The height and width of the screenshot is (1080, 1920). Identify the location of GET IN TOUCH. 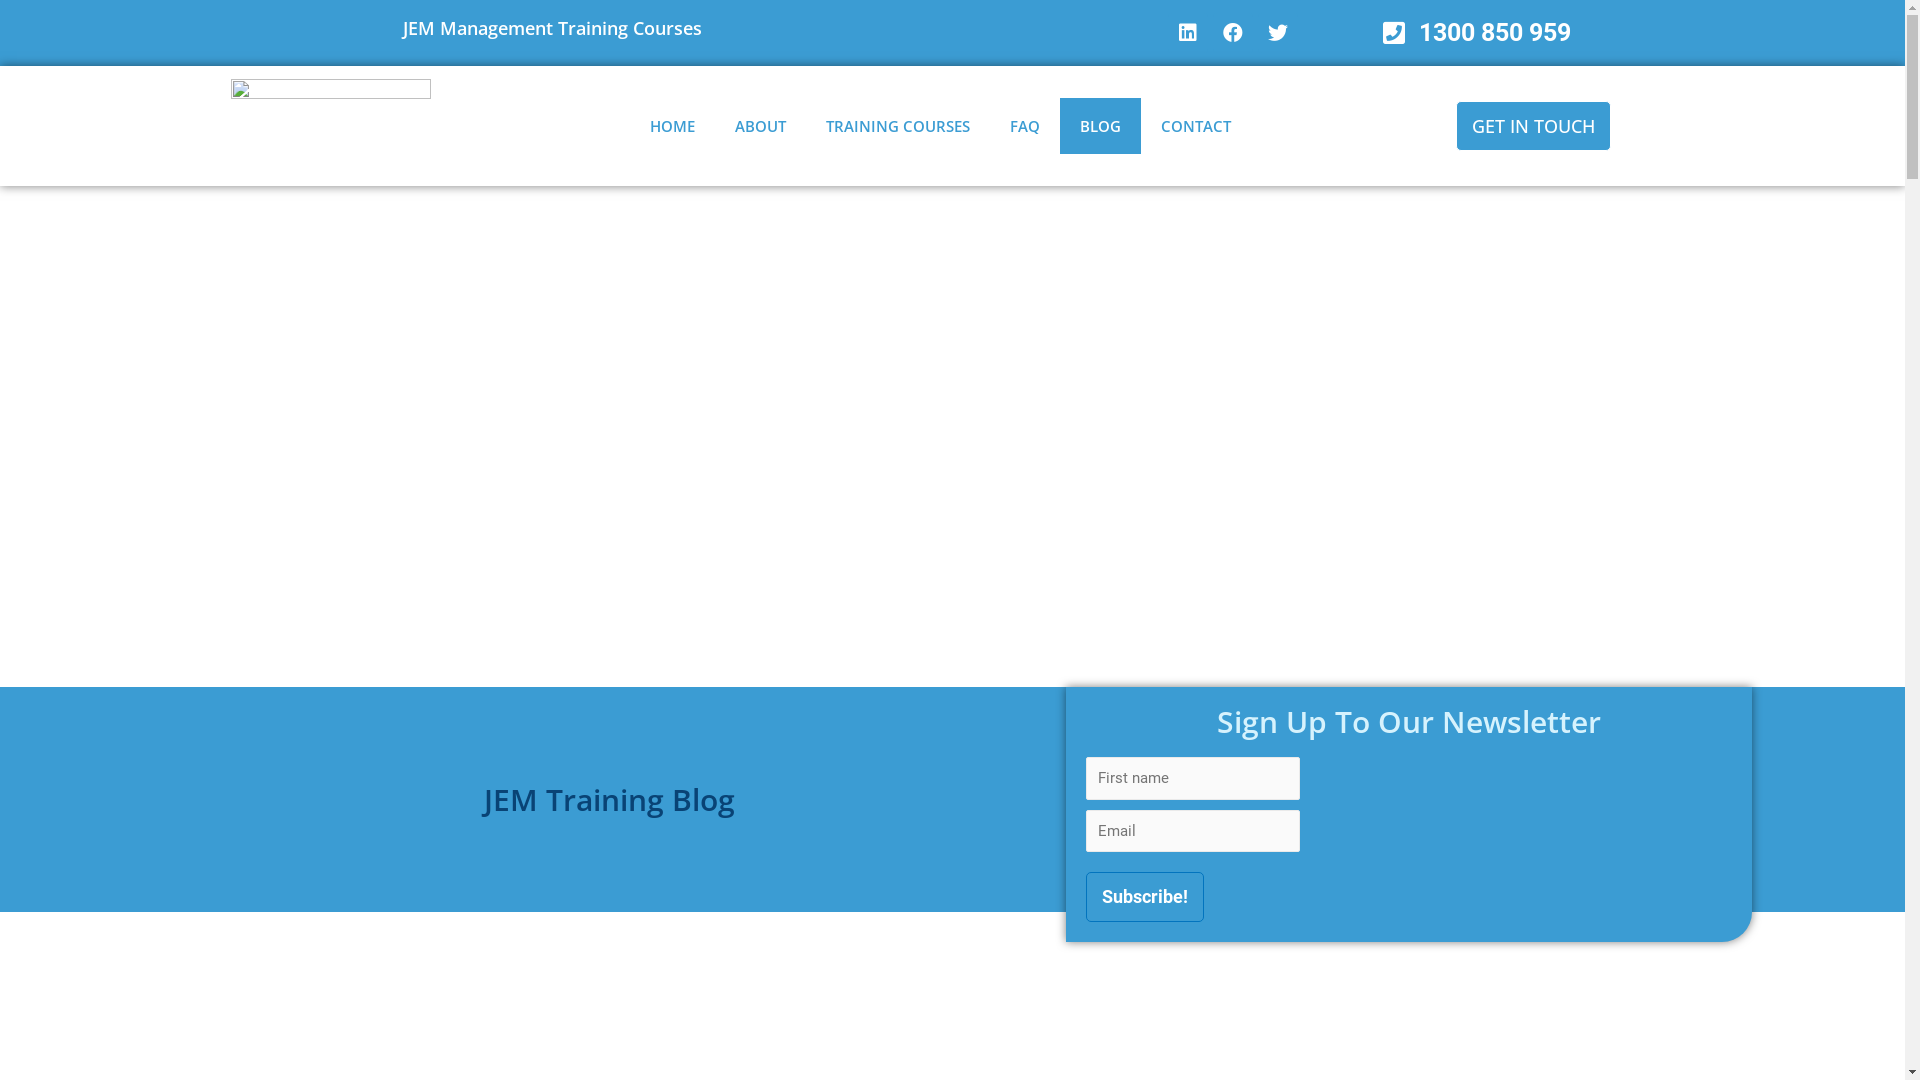
(1534, 126).